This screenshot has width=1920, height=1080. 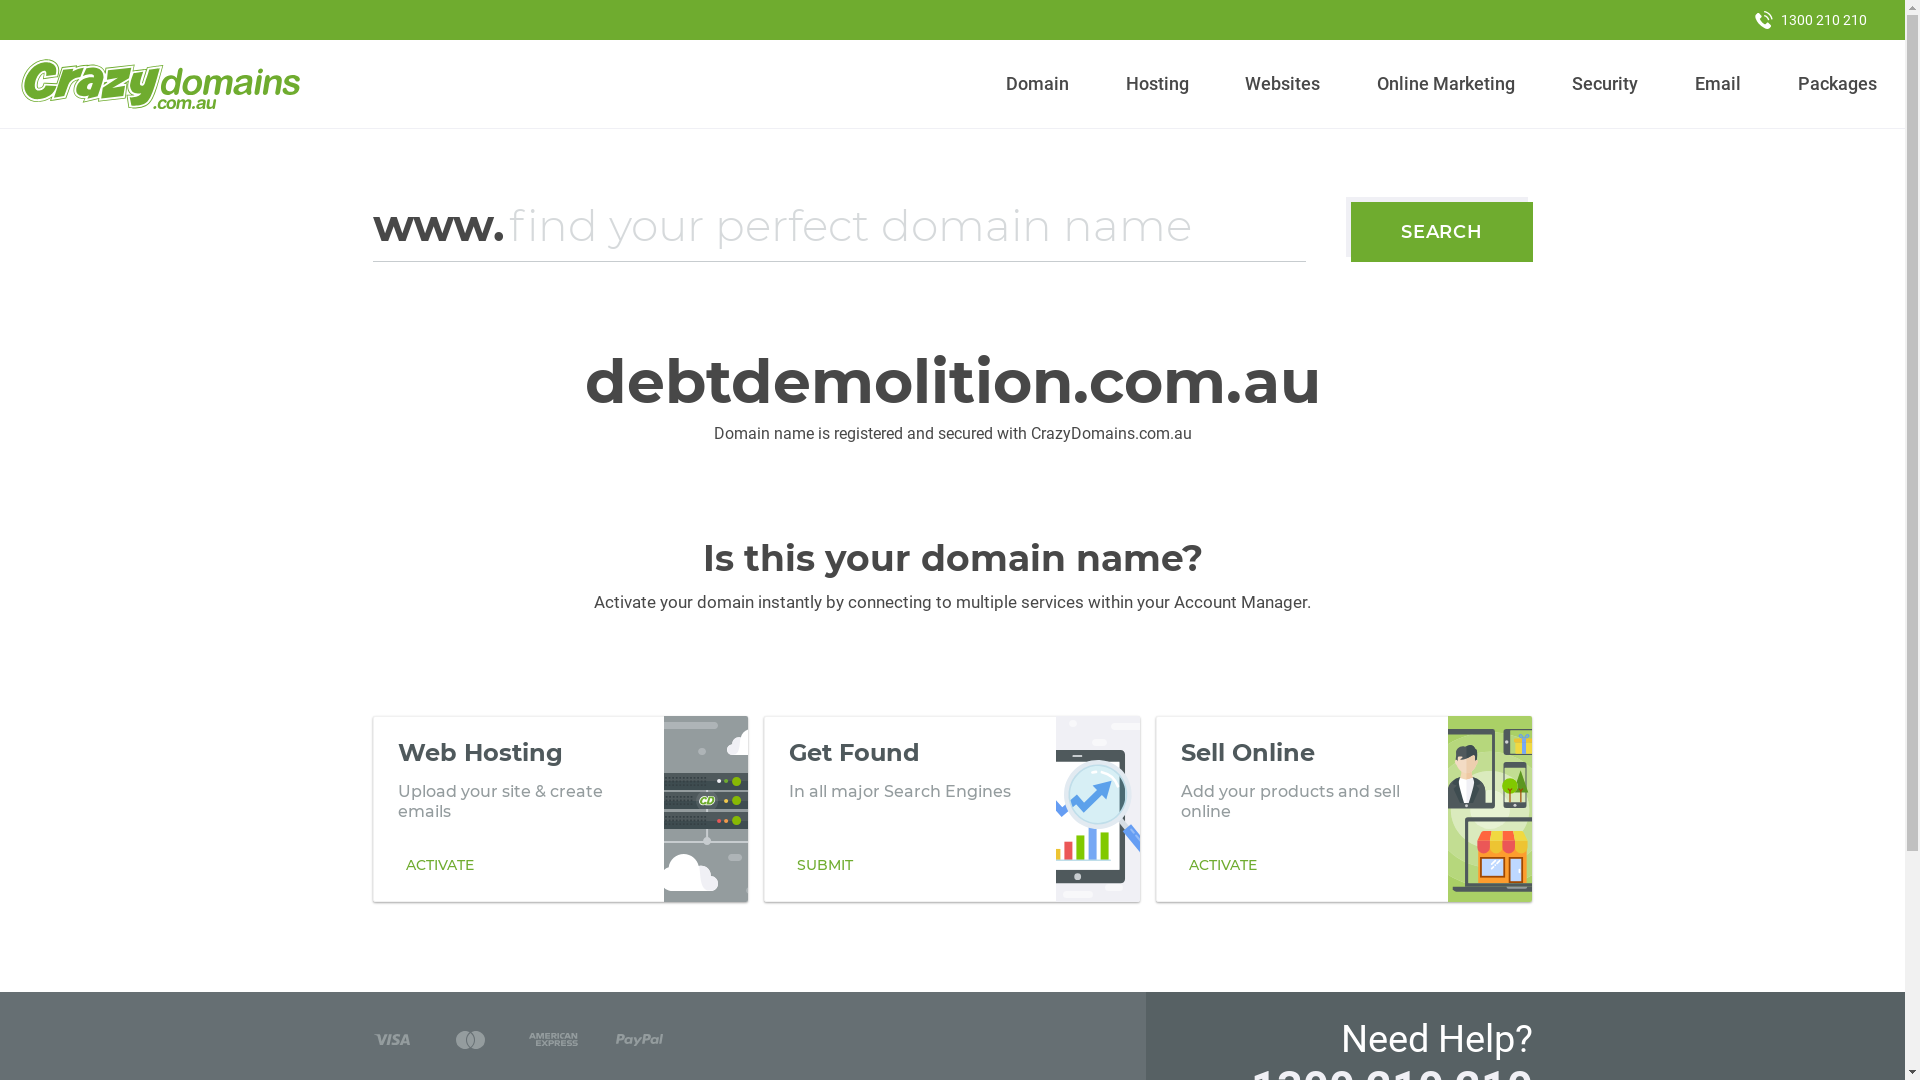 What do you see at coordinates (1446, 84) in the screenshot?
I see `Online Marketing` at bounding box center [1446, 84].